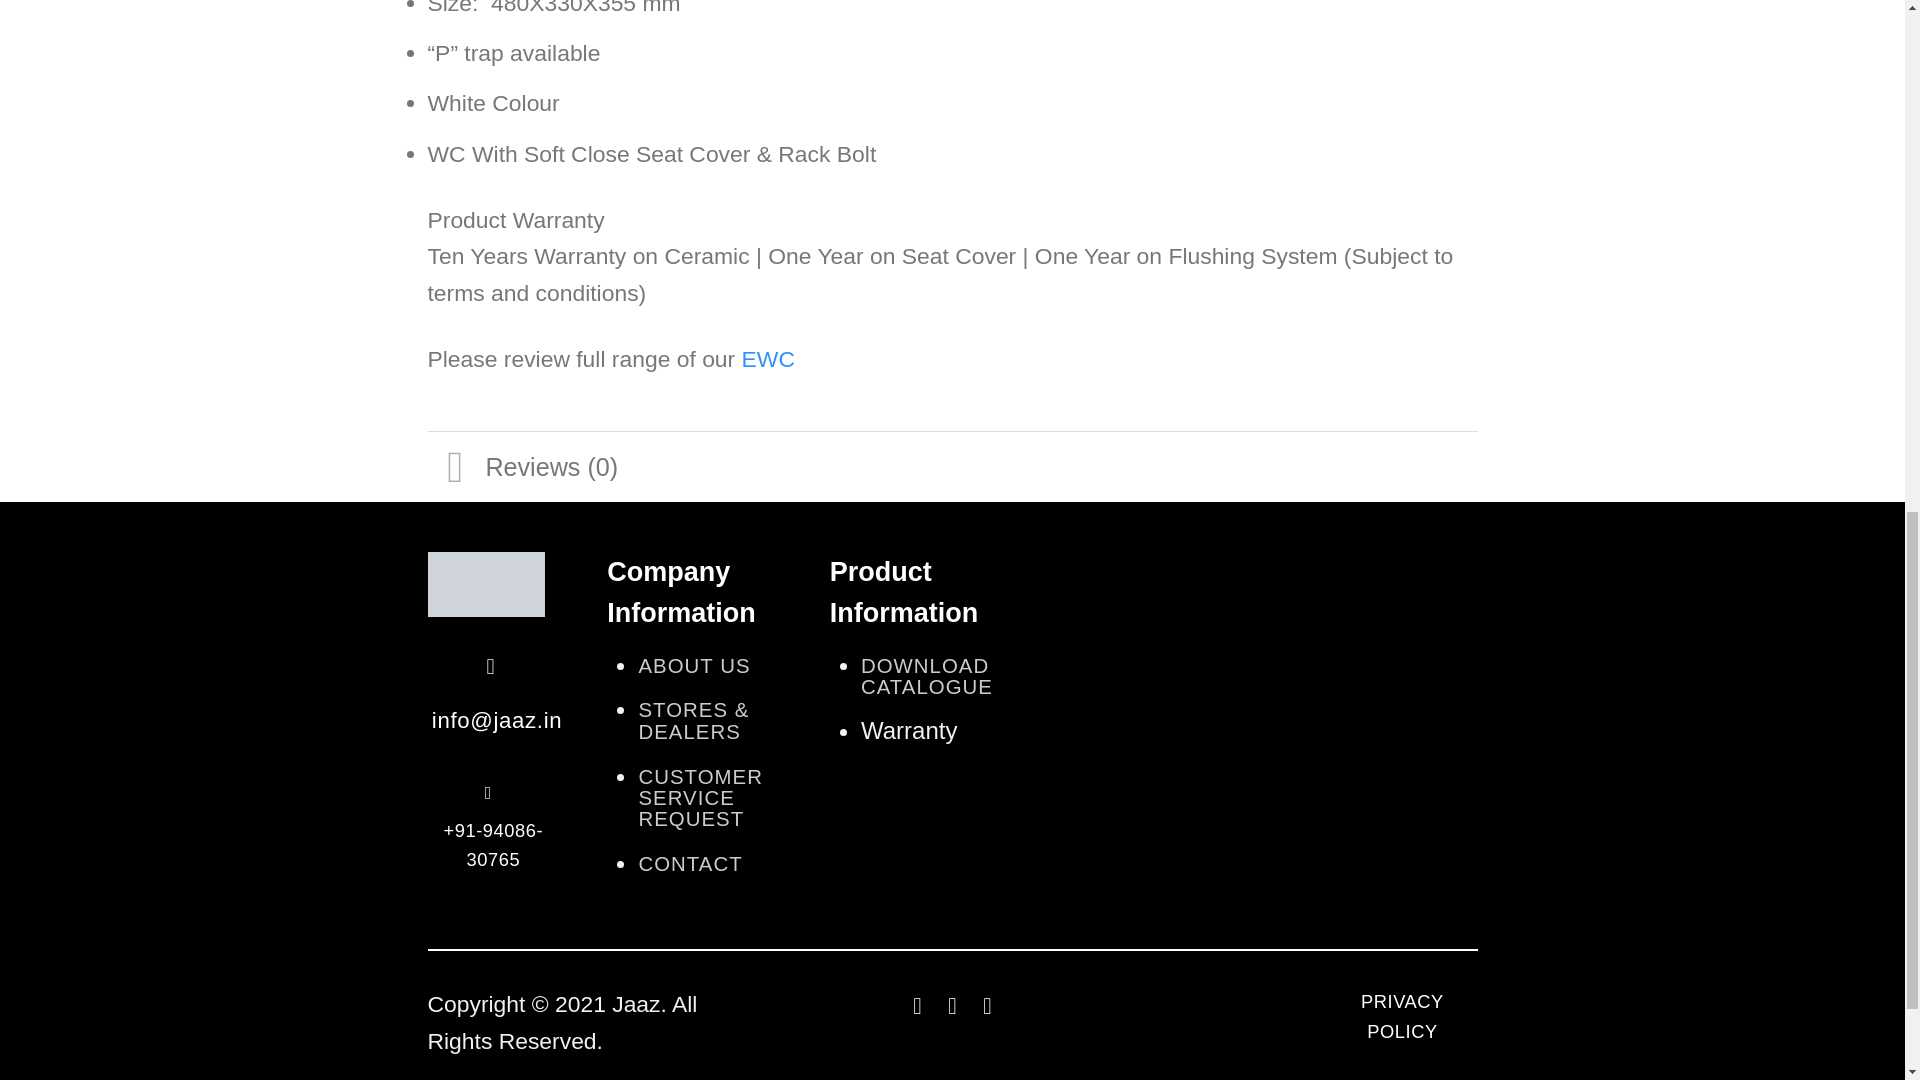 Image resolution: width=1920 pixels, height=1080 pixels. What do you see at coordinates (689, 864) in the screenshot?
I see `CONTACT` at bounding box center [689, 864].